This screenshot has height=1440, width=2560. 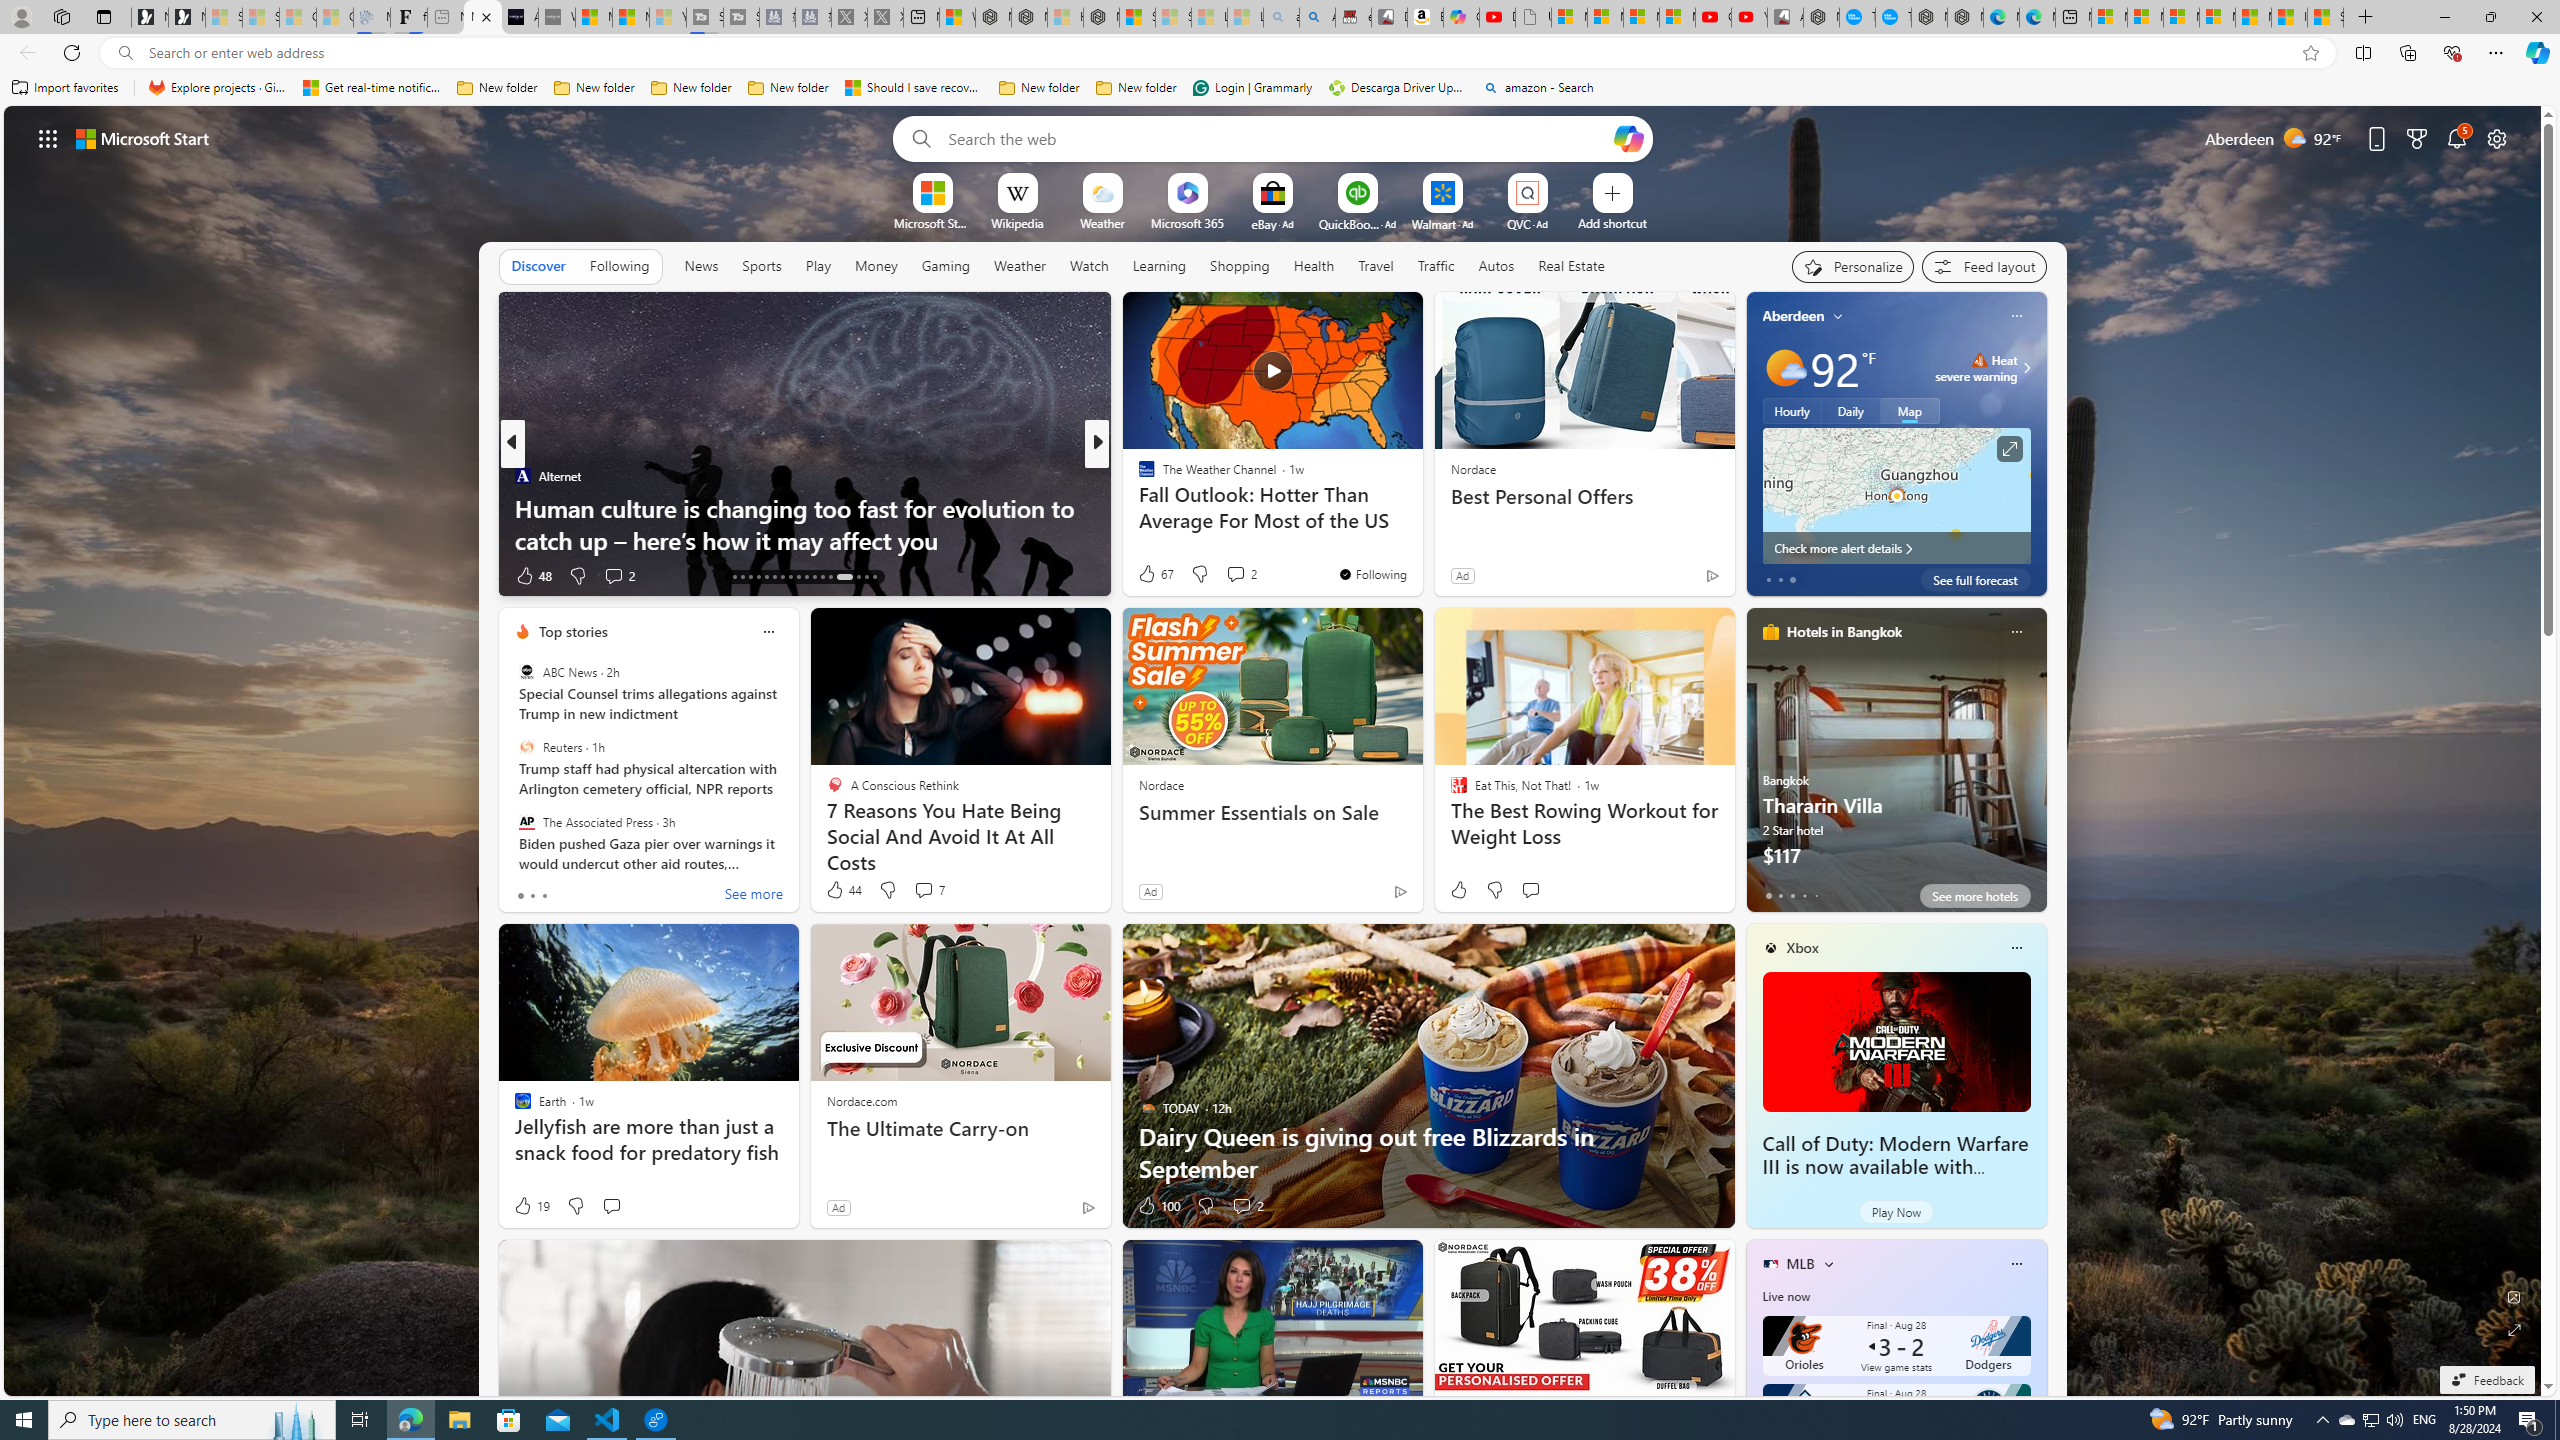 I want to click on Settings and more (Alt+F), so click(x=2496, y=52).